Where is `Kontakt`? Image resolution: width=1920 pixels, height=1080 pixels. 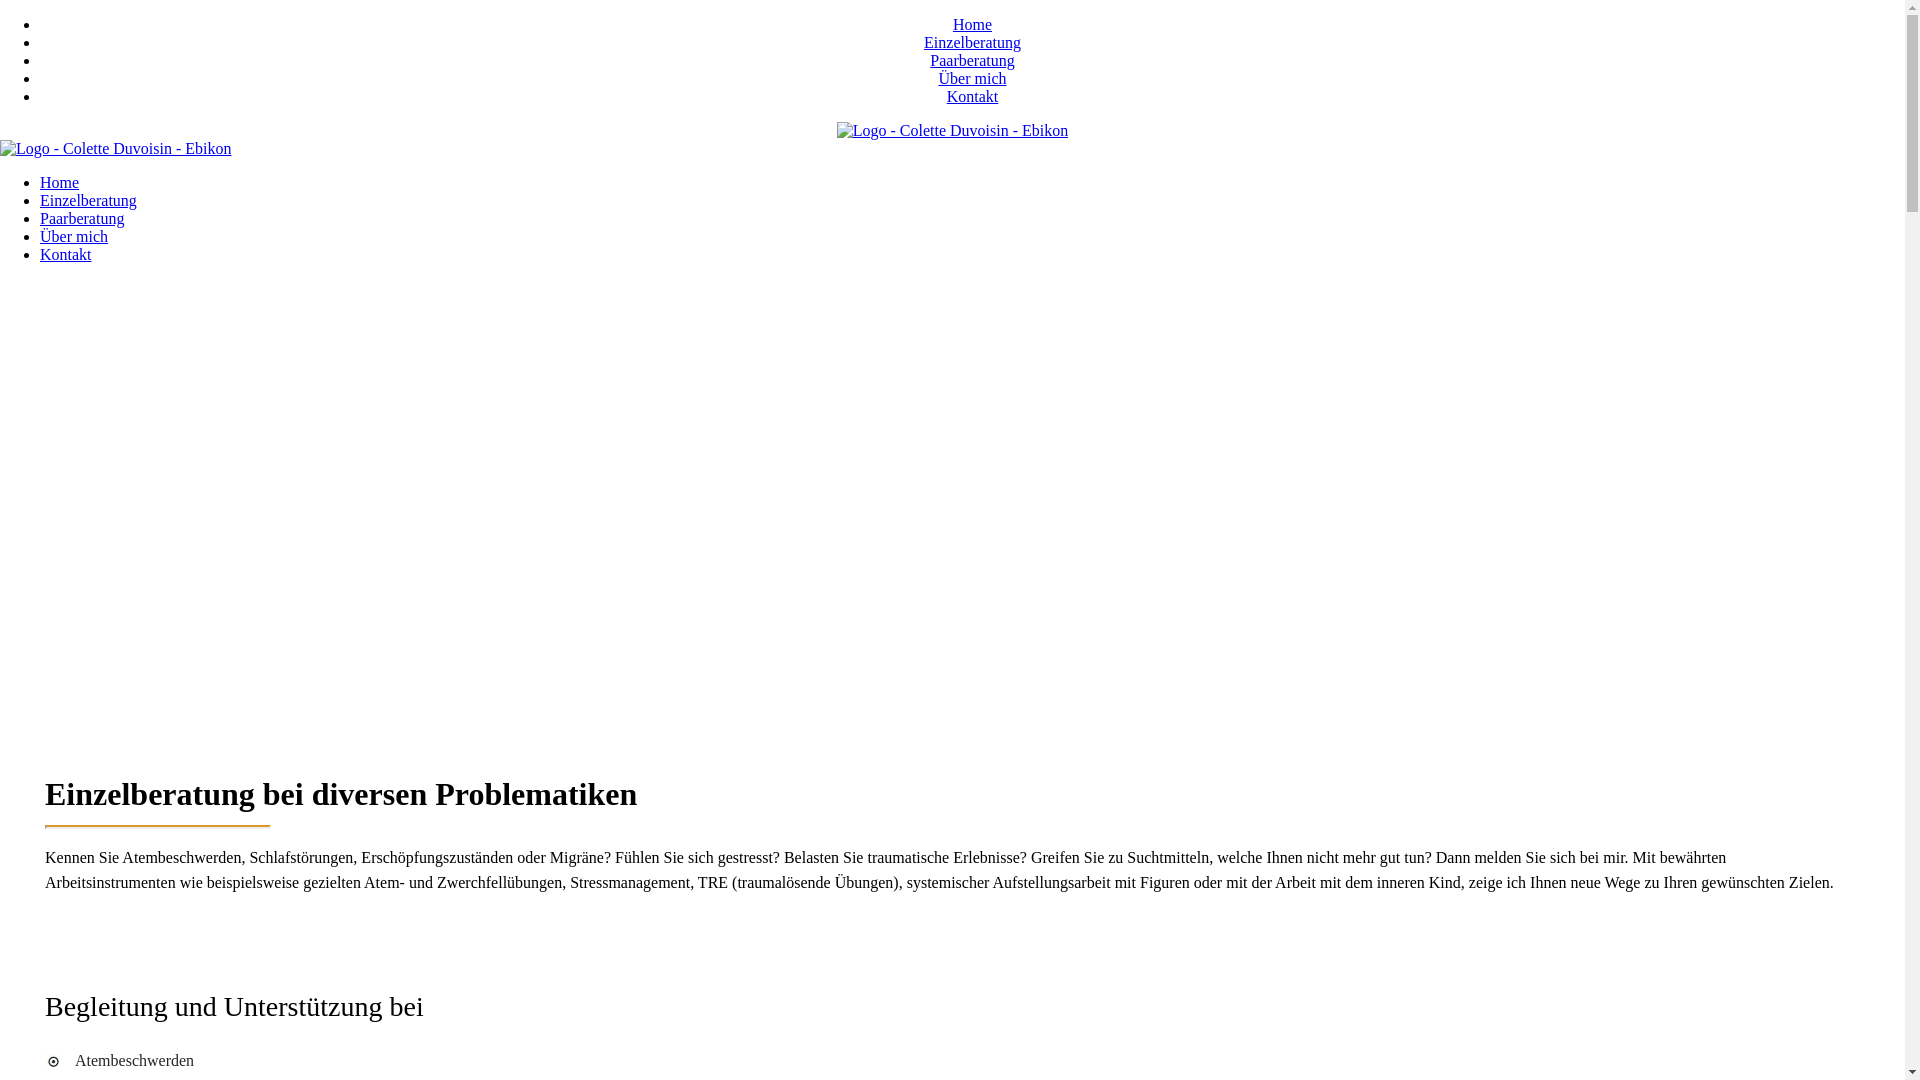
Kontakt is located at coordinates (972, 96).